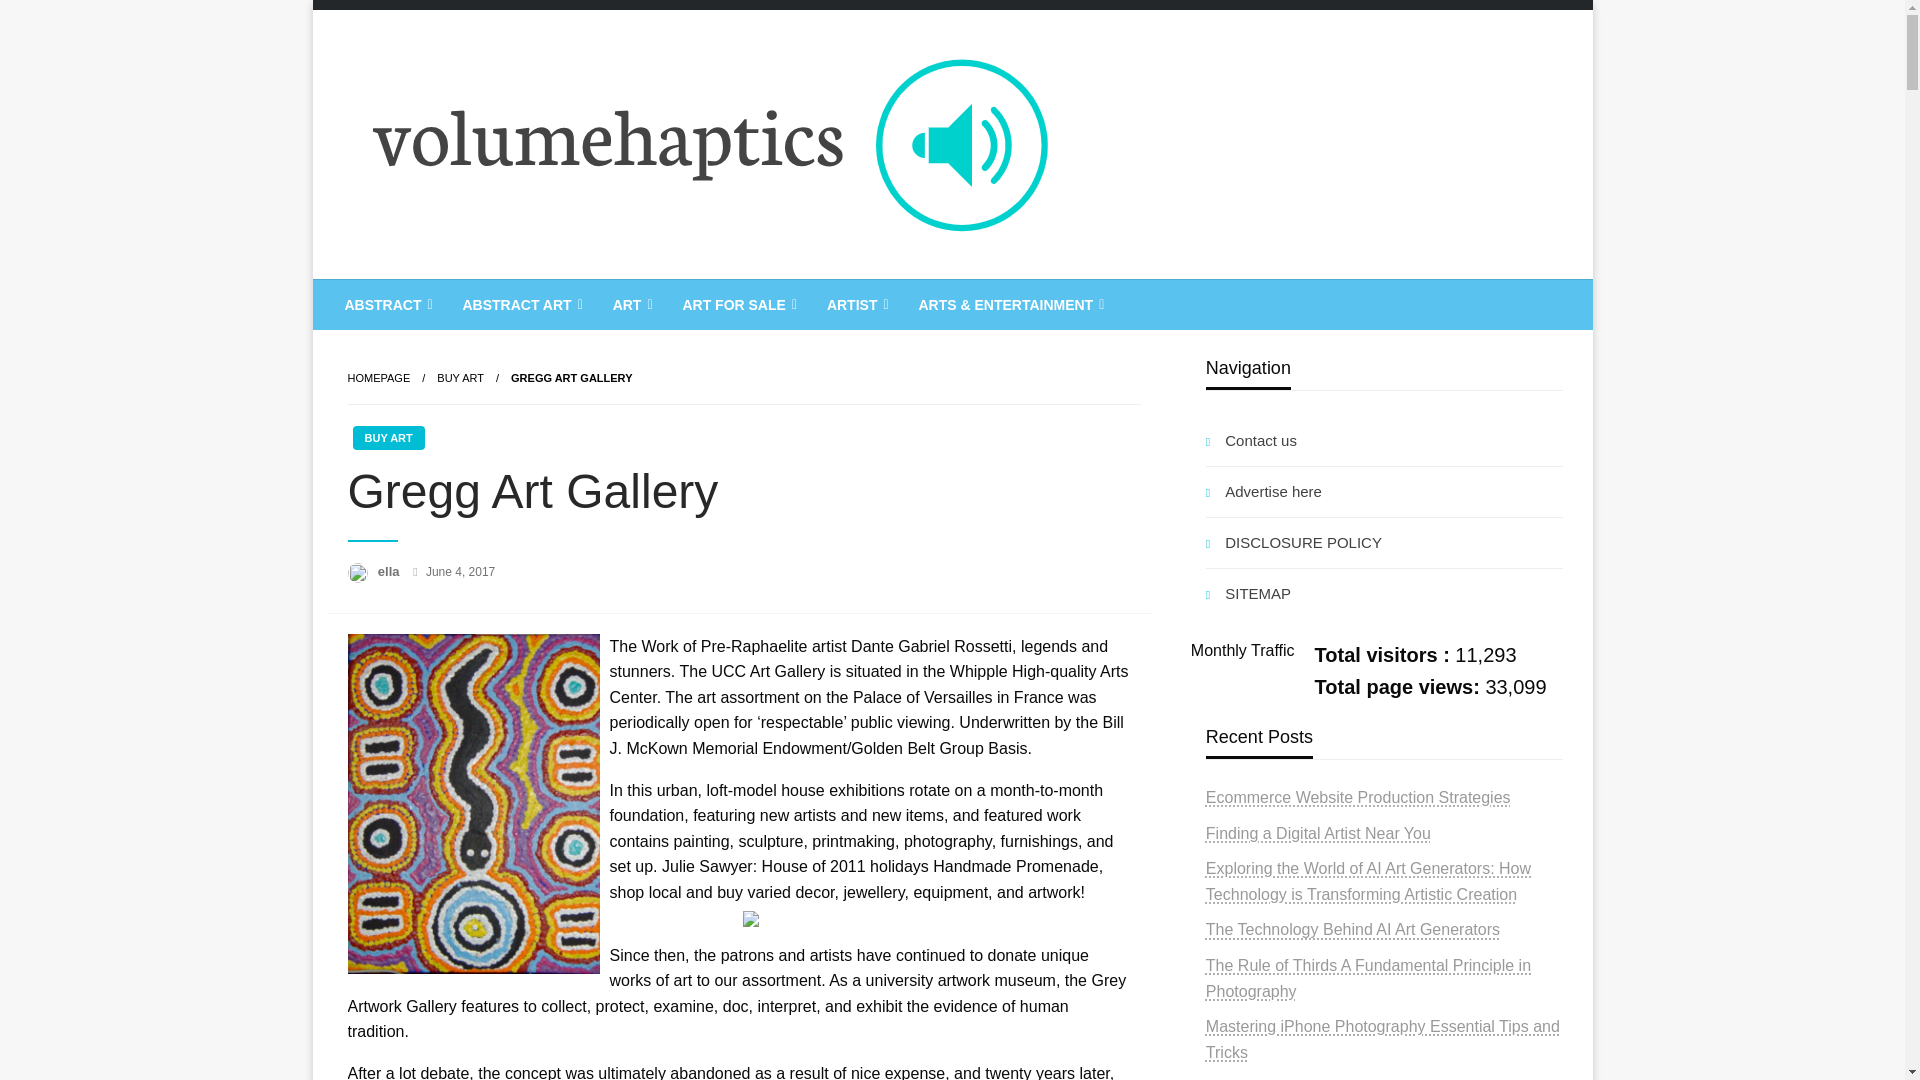 This screenshot has height=1080, width=1920. What do you see at coordinates (378, 378) in the screenshot?
I see `Homepage` at bounding box center [378, 378].